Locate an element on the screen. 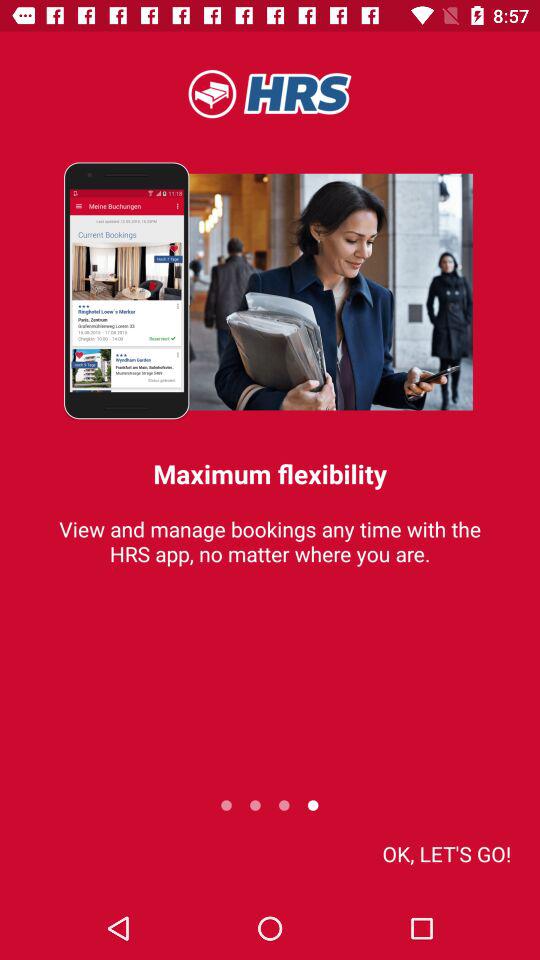 Image resolution: width=540 pixels, height=960 pixels. open ok let s is located at coordinates (446, 854).